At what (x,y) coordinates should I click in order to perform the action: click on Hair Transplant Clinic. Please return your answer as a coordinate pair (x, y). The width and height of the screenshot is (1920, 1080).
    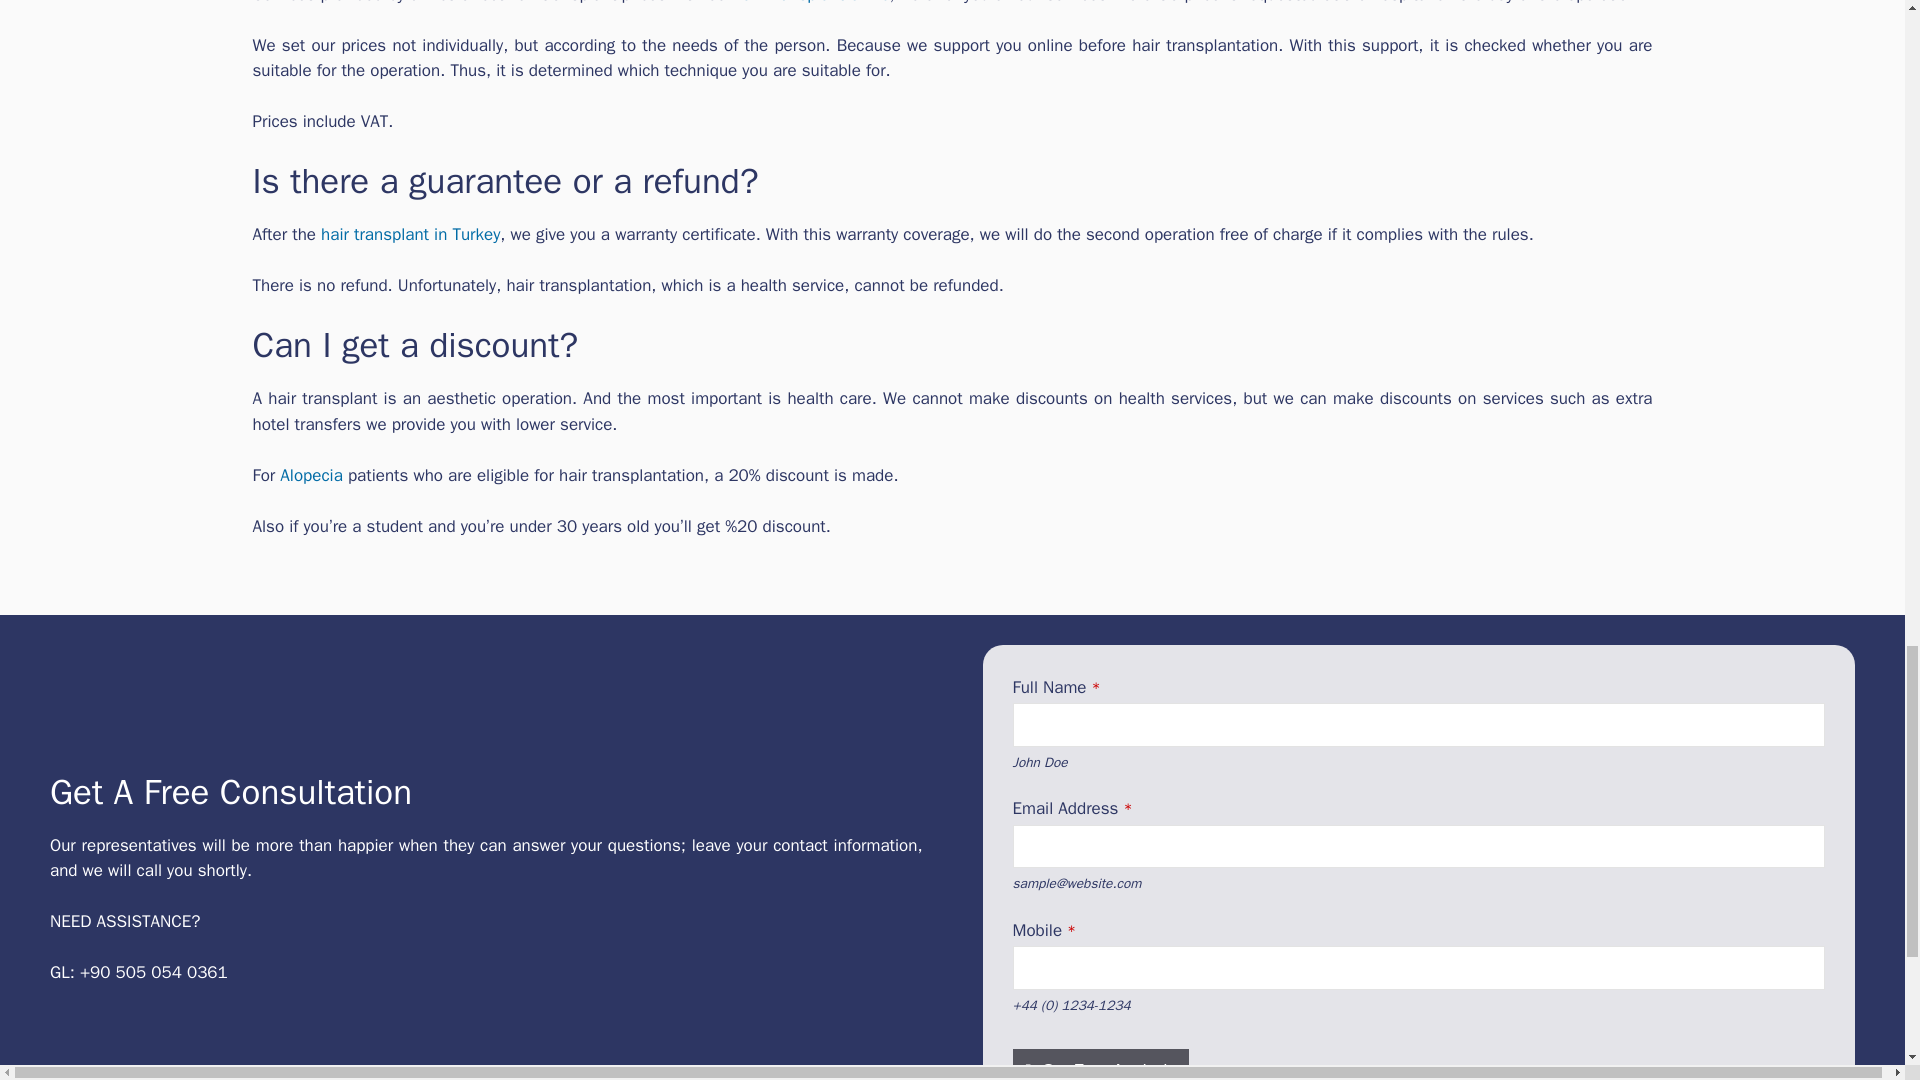
    Looking at the image, I should click on (810, 2).